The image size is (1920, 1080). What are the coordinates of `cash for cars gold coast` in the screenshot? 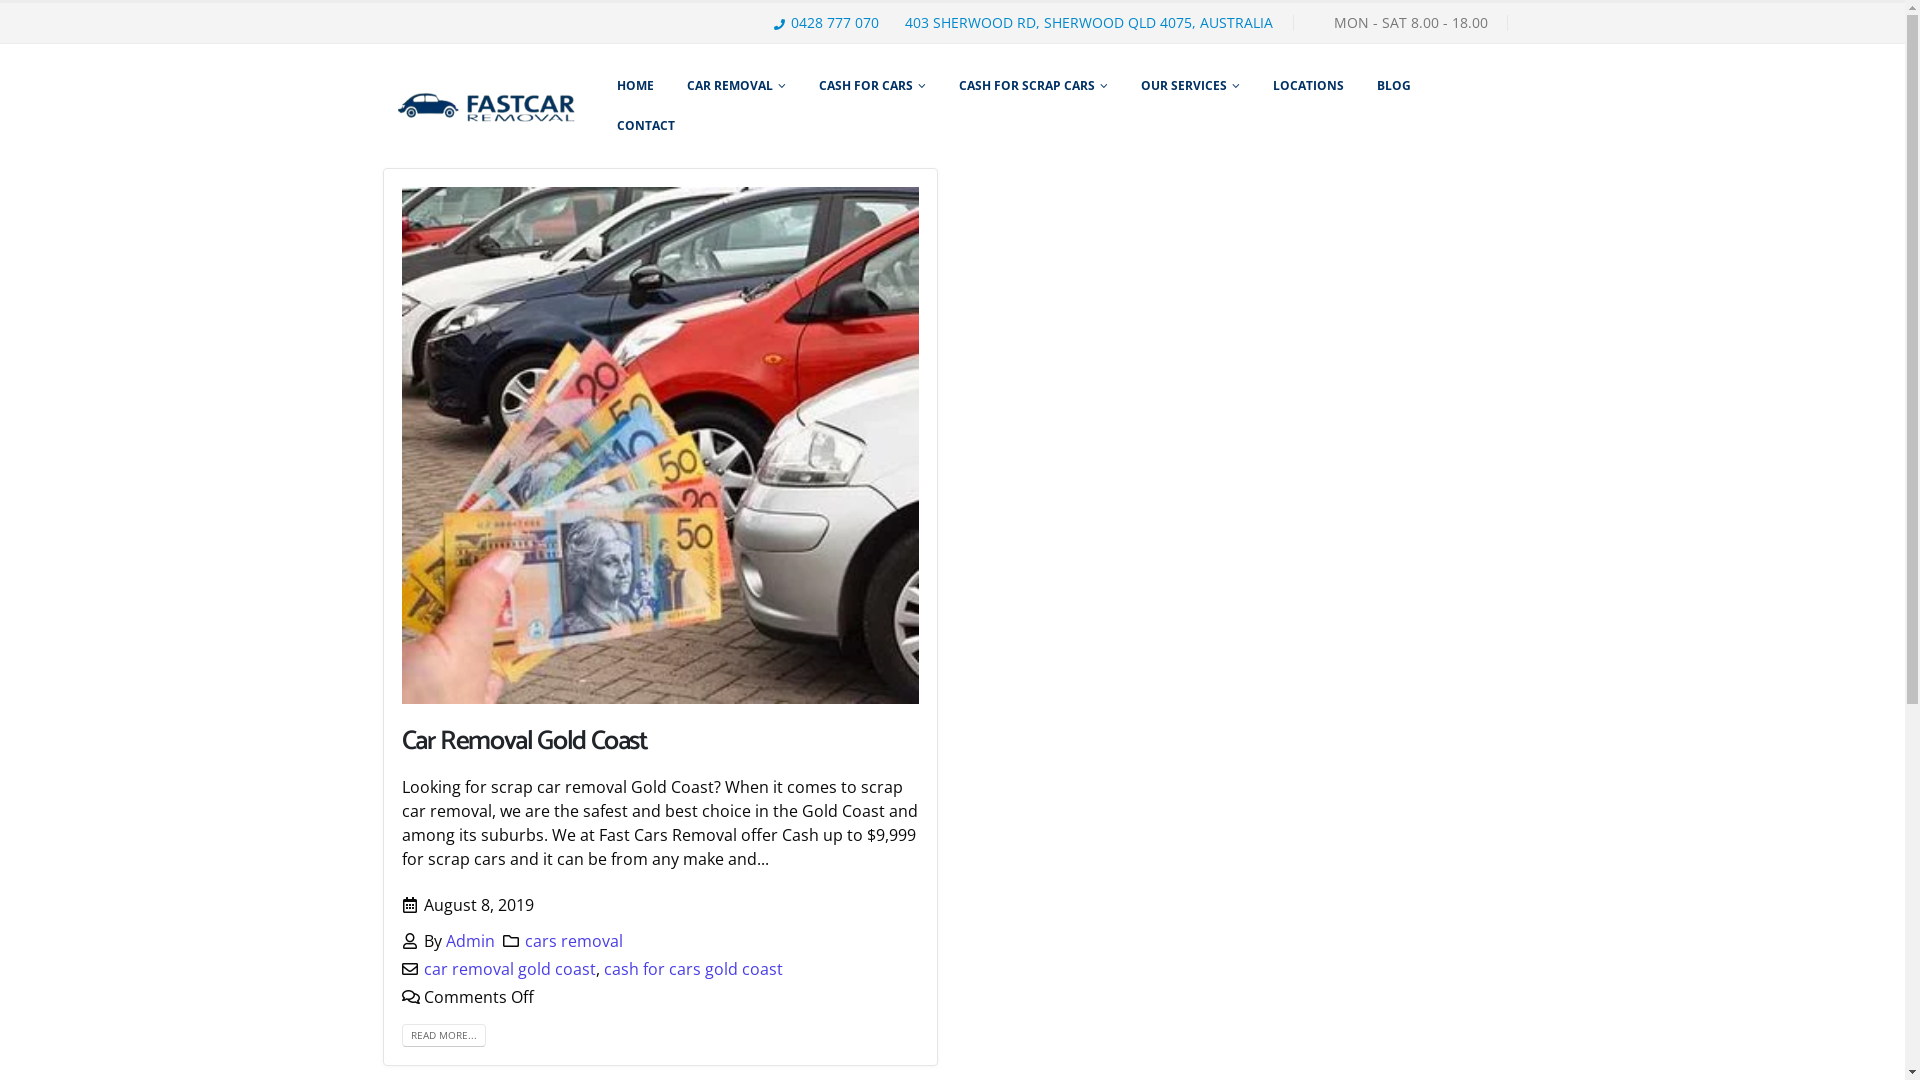 It's located at (694, 969).